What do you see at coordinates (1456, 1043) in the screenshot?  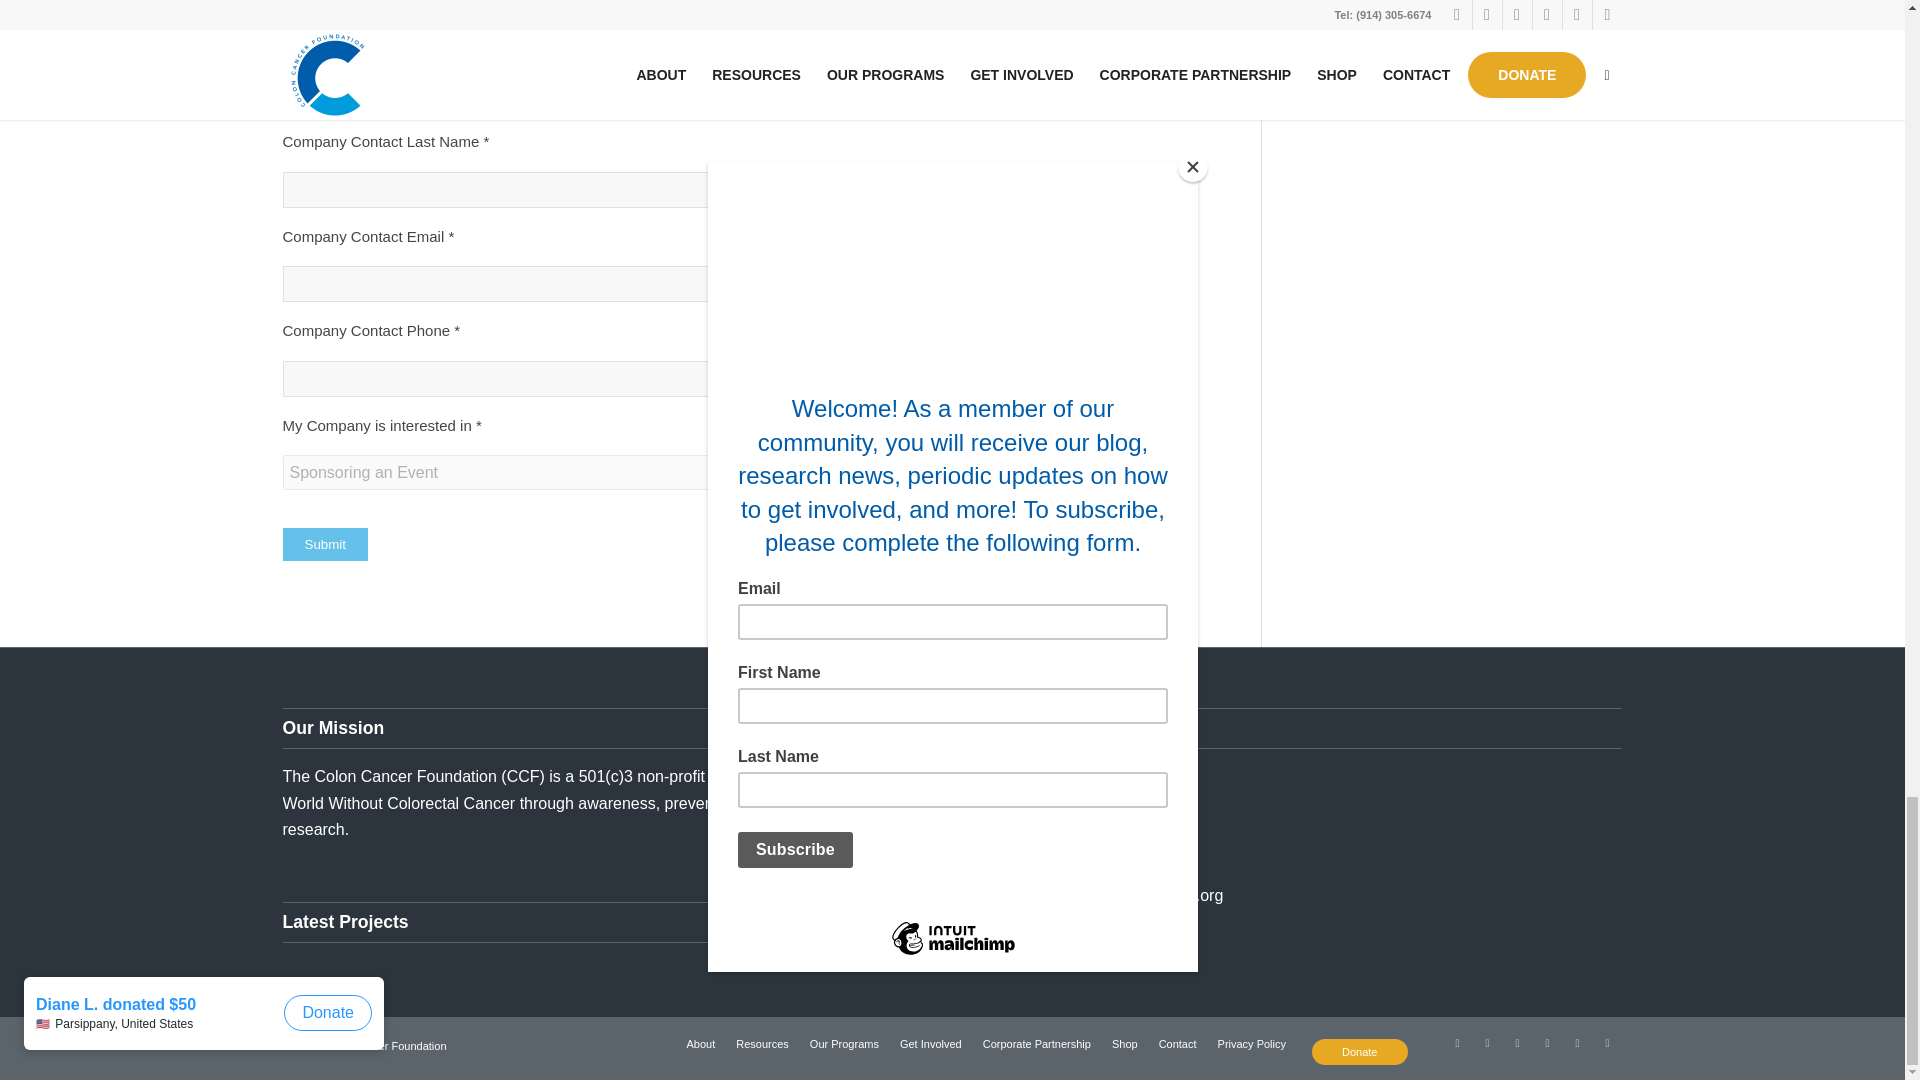 I see `Mail` at bounding box center [1456, 1043].